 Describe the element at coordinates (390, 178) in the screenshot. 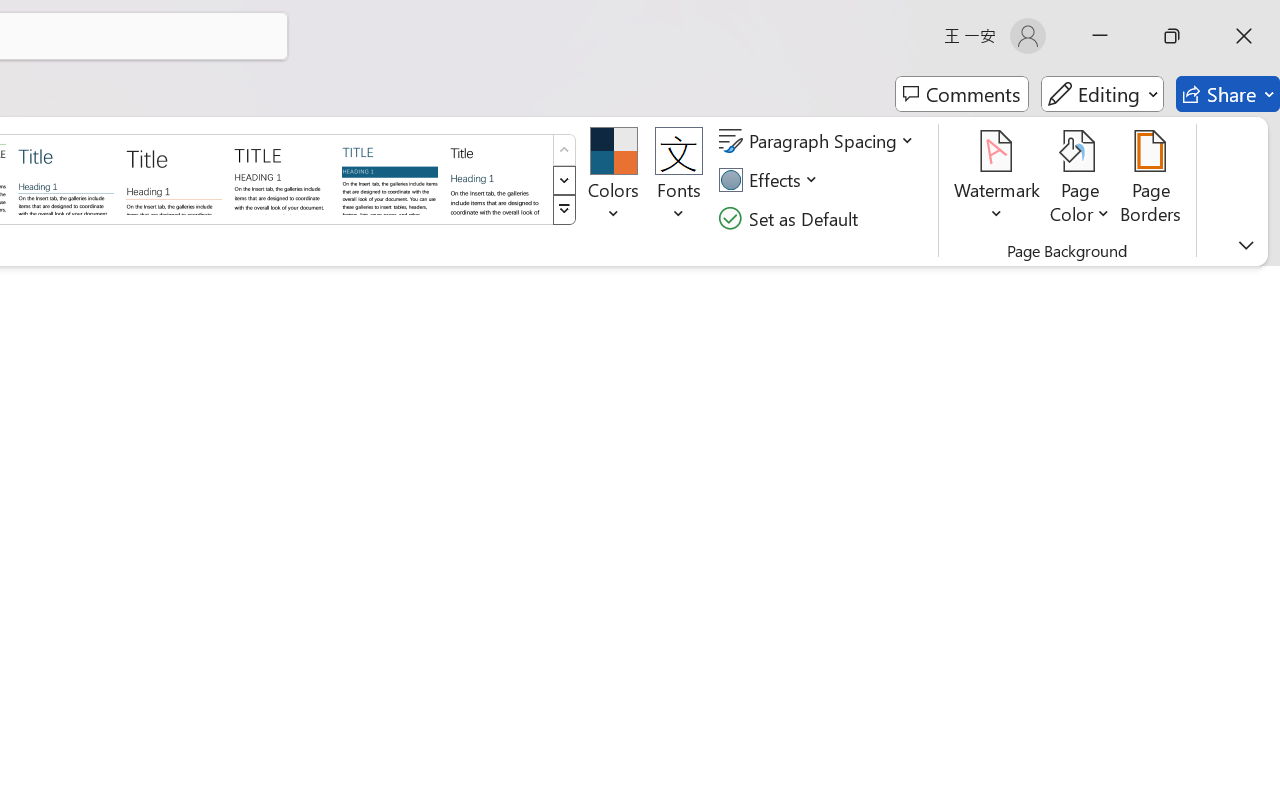

I see `Shaded` at that location.